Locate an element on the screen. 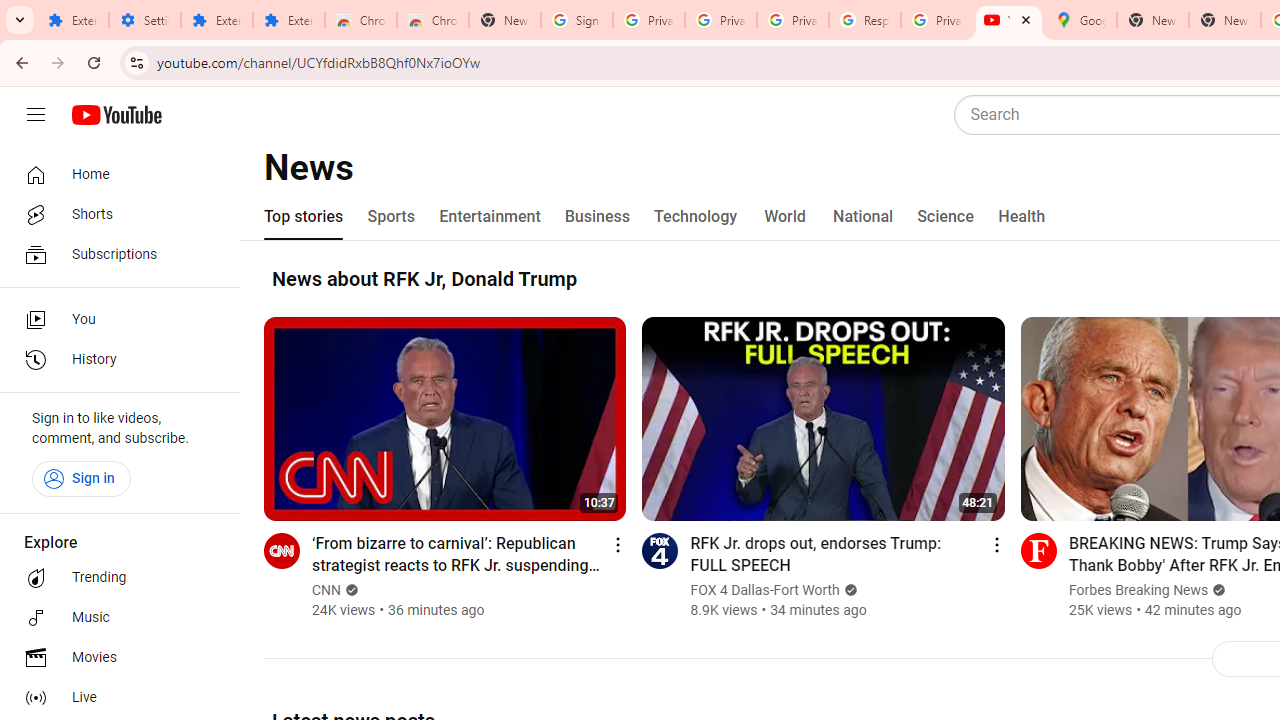  FOX 4 Dallas-Fort Worth is located at coordinates (766, 590).